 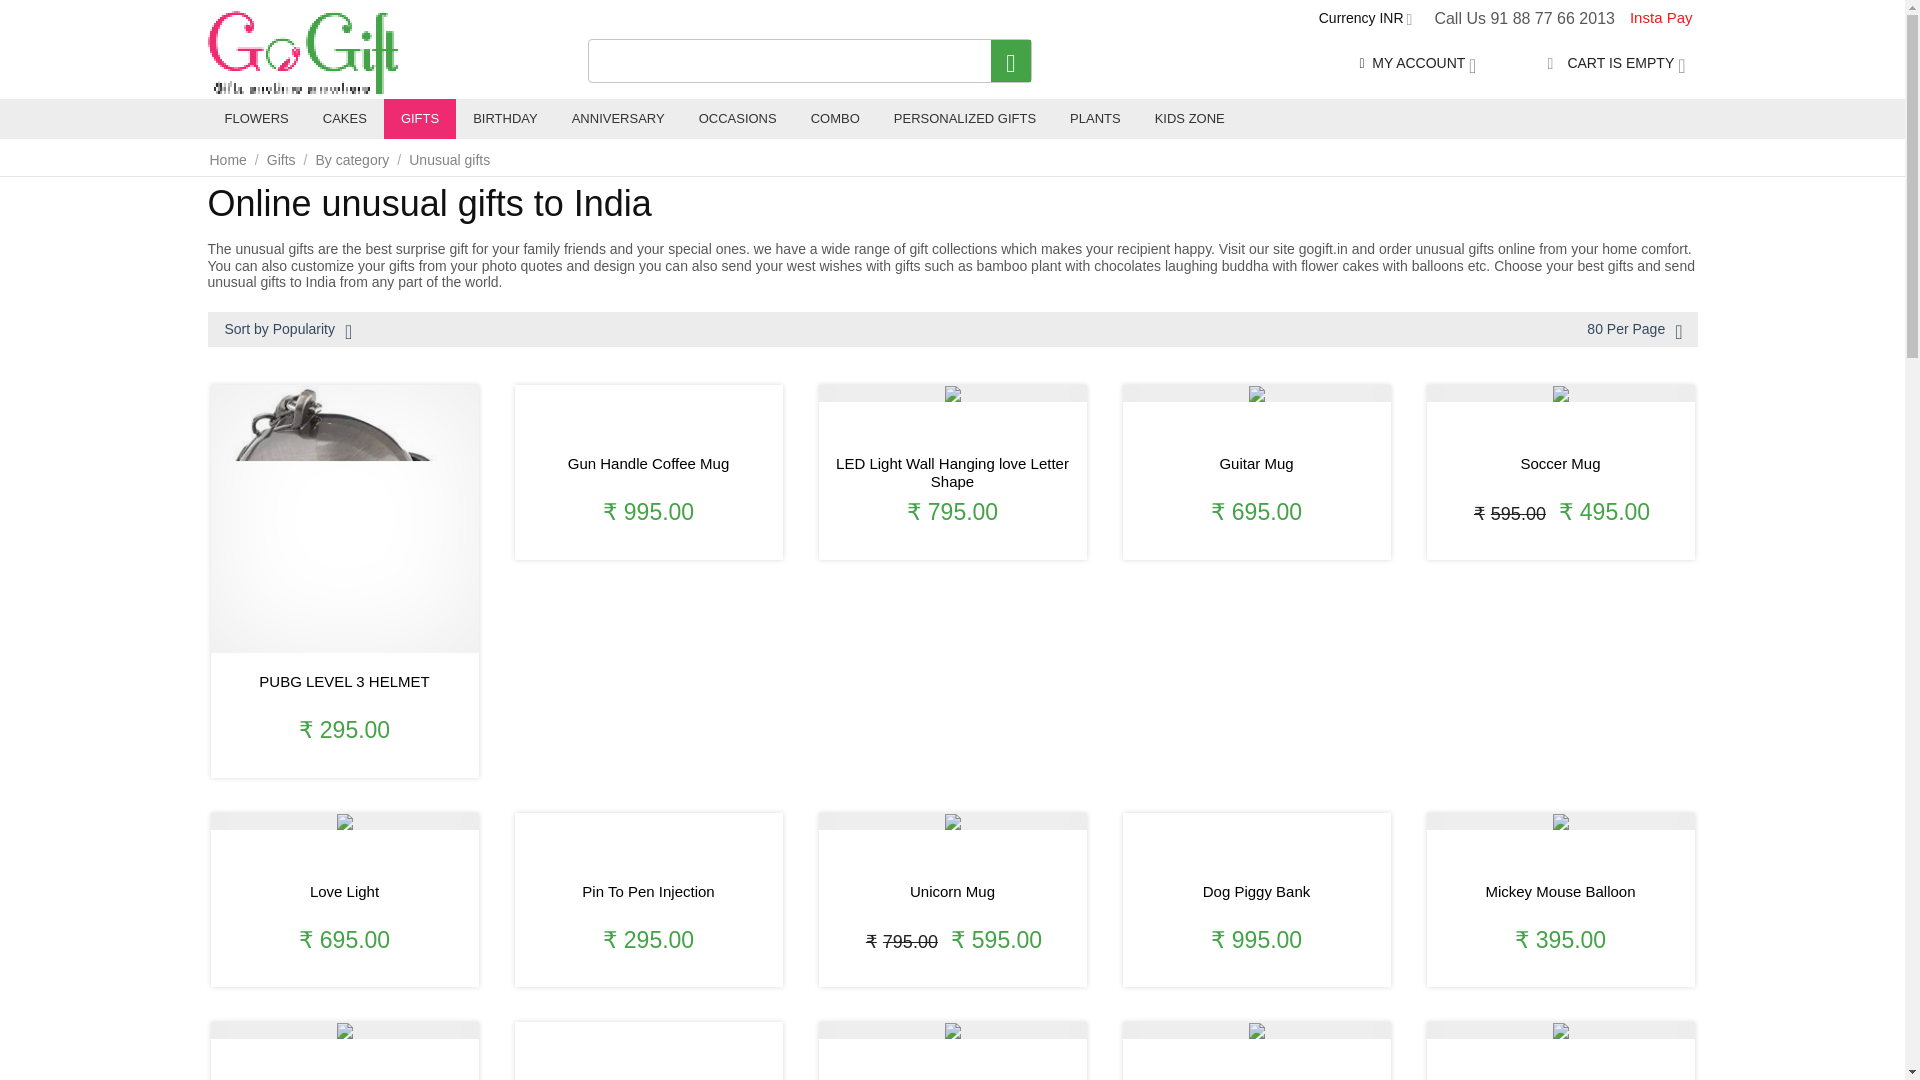 What do you see at coordinates (1660, 18) in the screenshot?
I see `Insta Pay` at bounding box center [1660, 18].